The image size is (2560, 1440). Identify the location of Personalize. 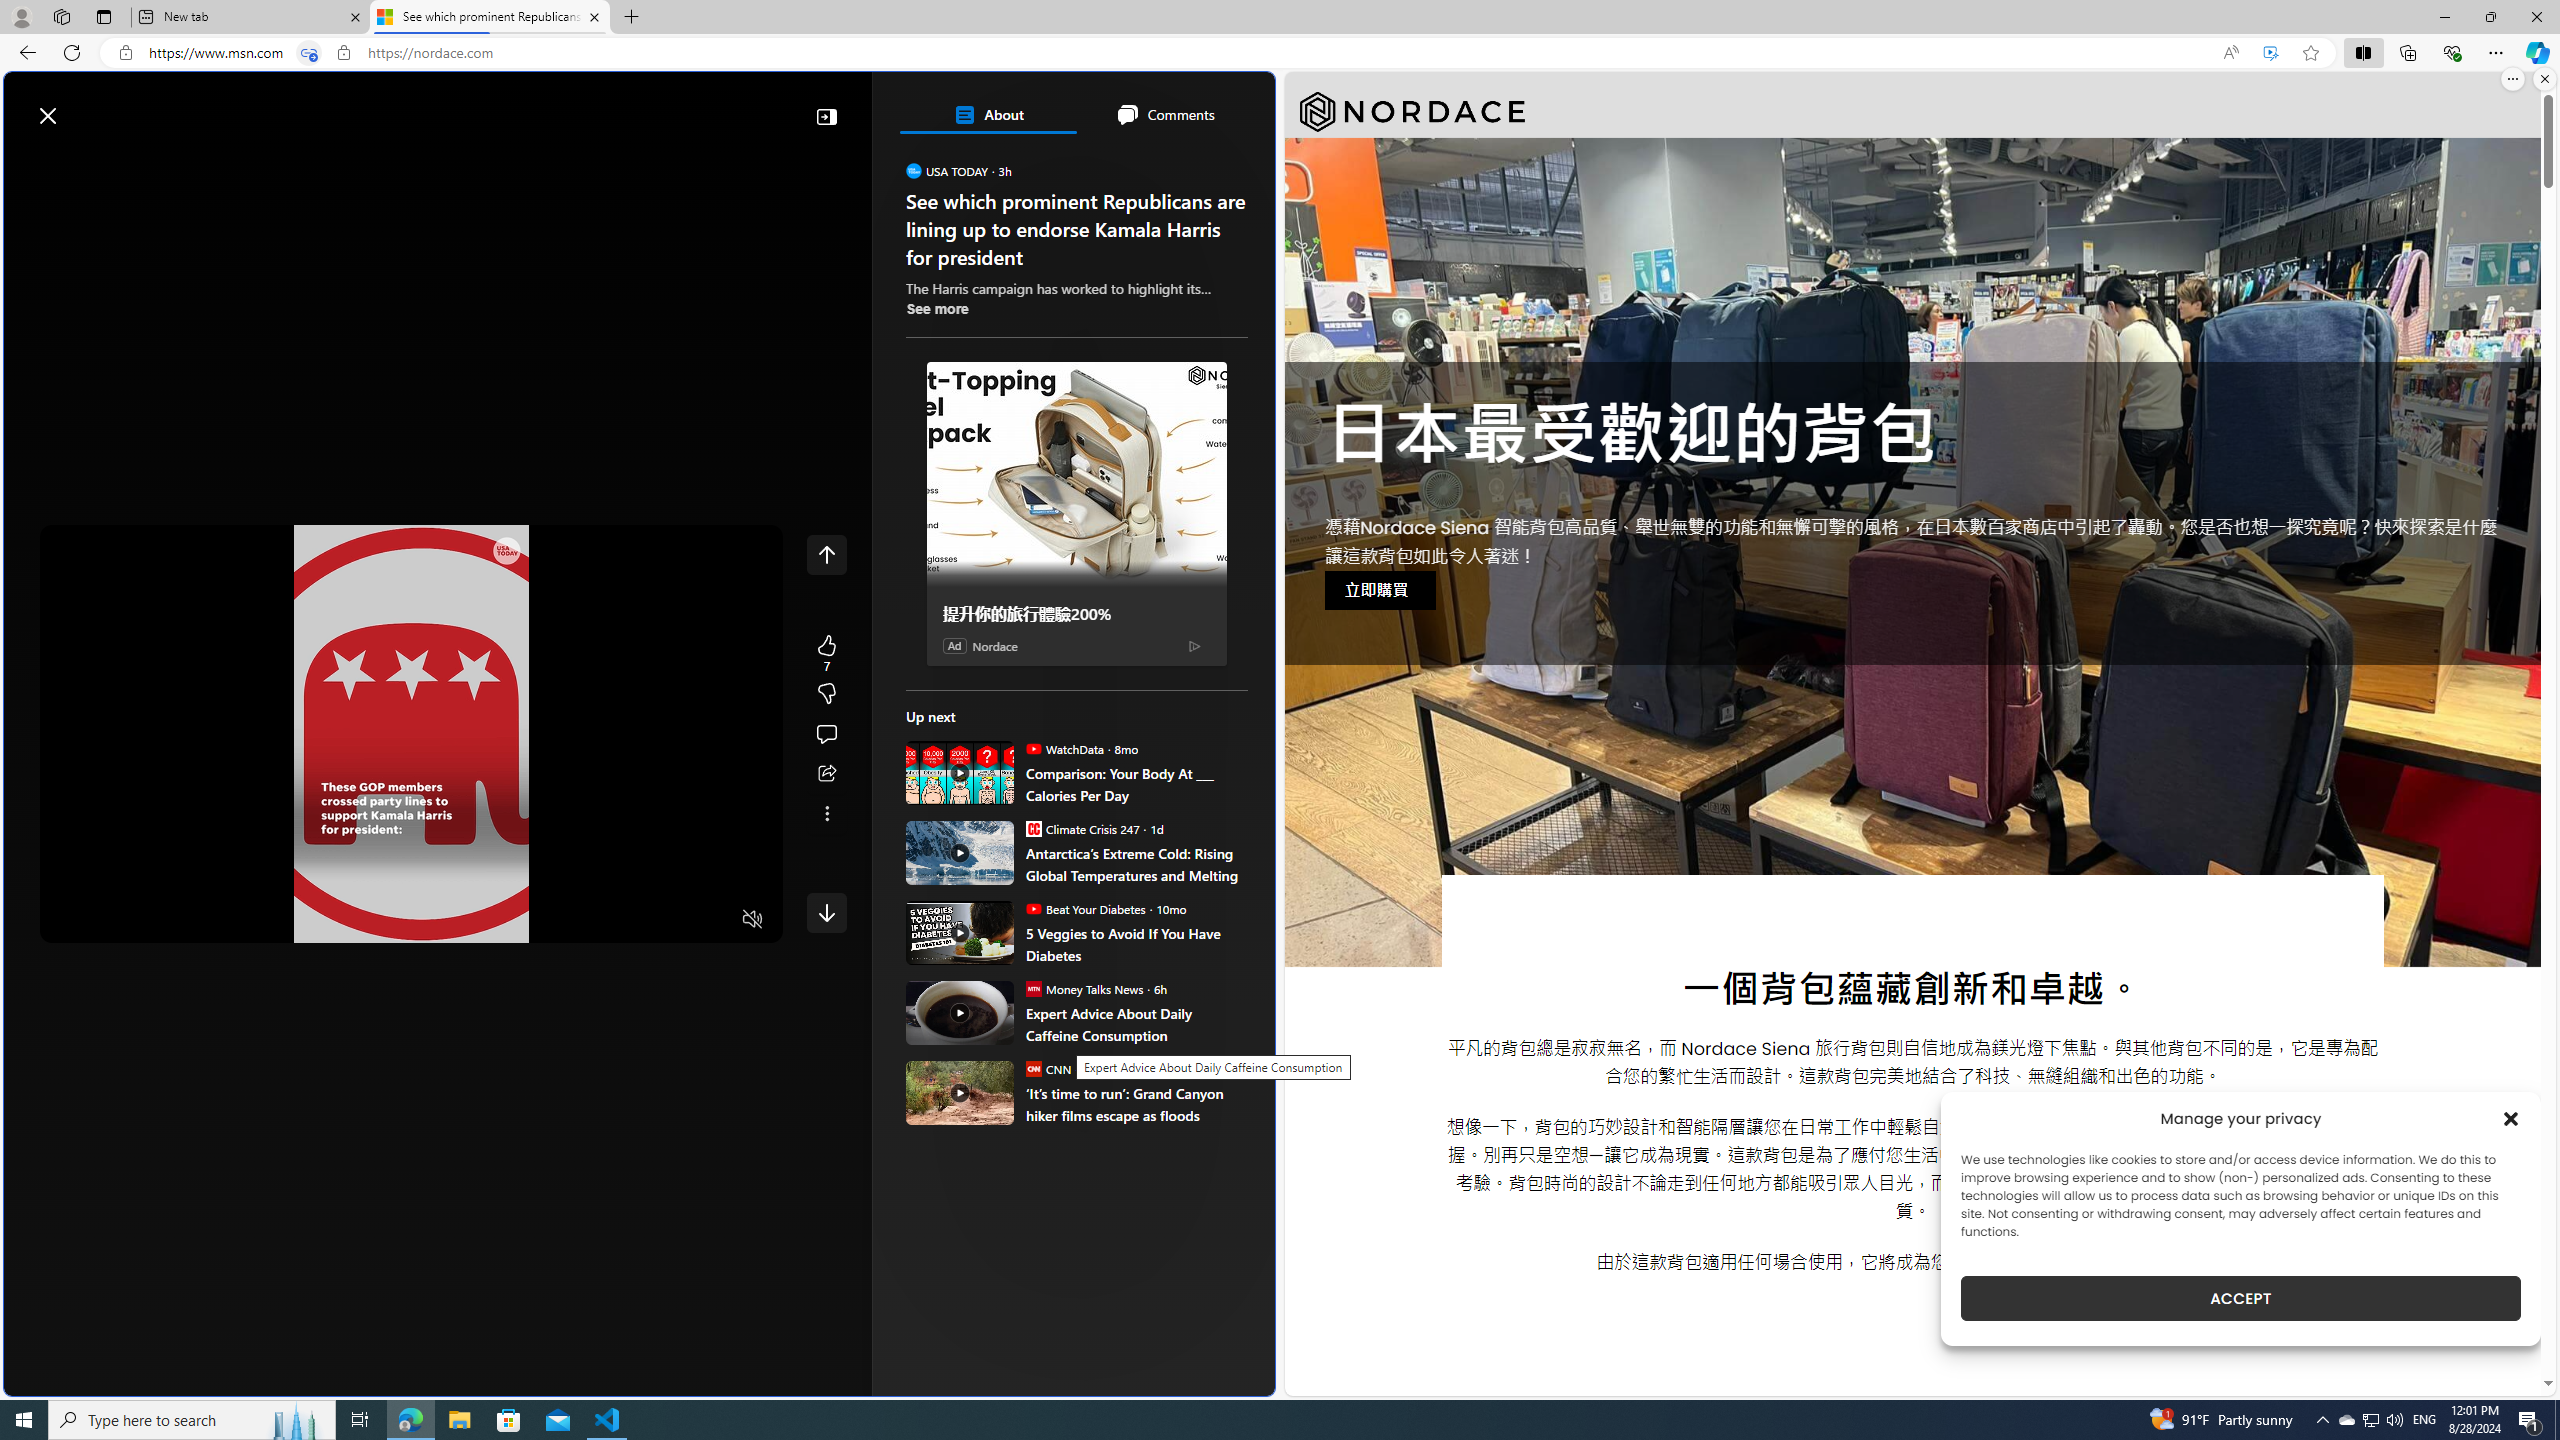
(1195, 163).